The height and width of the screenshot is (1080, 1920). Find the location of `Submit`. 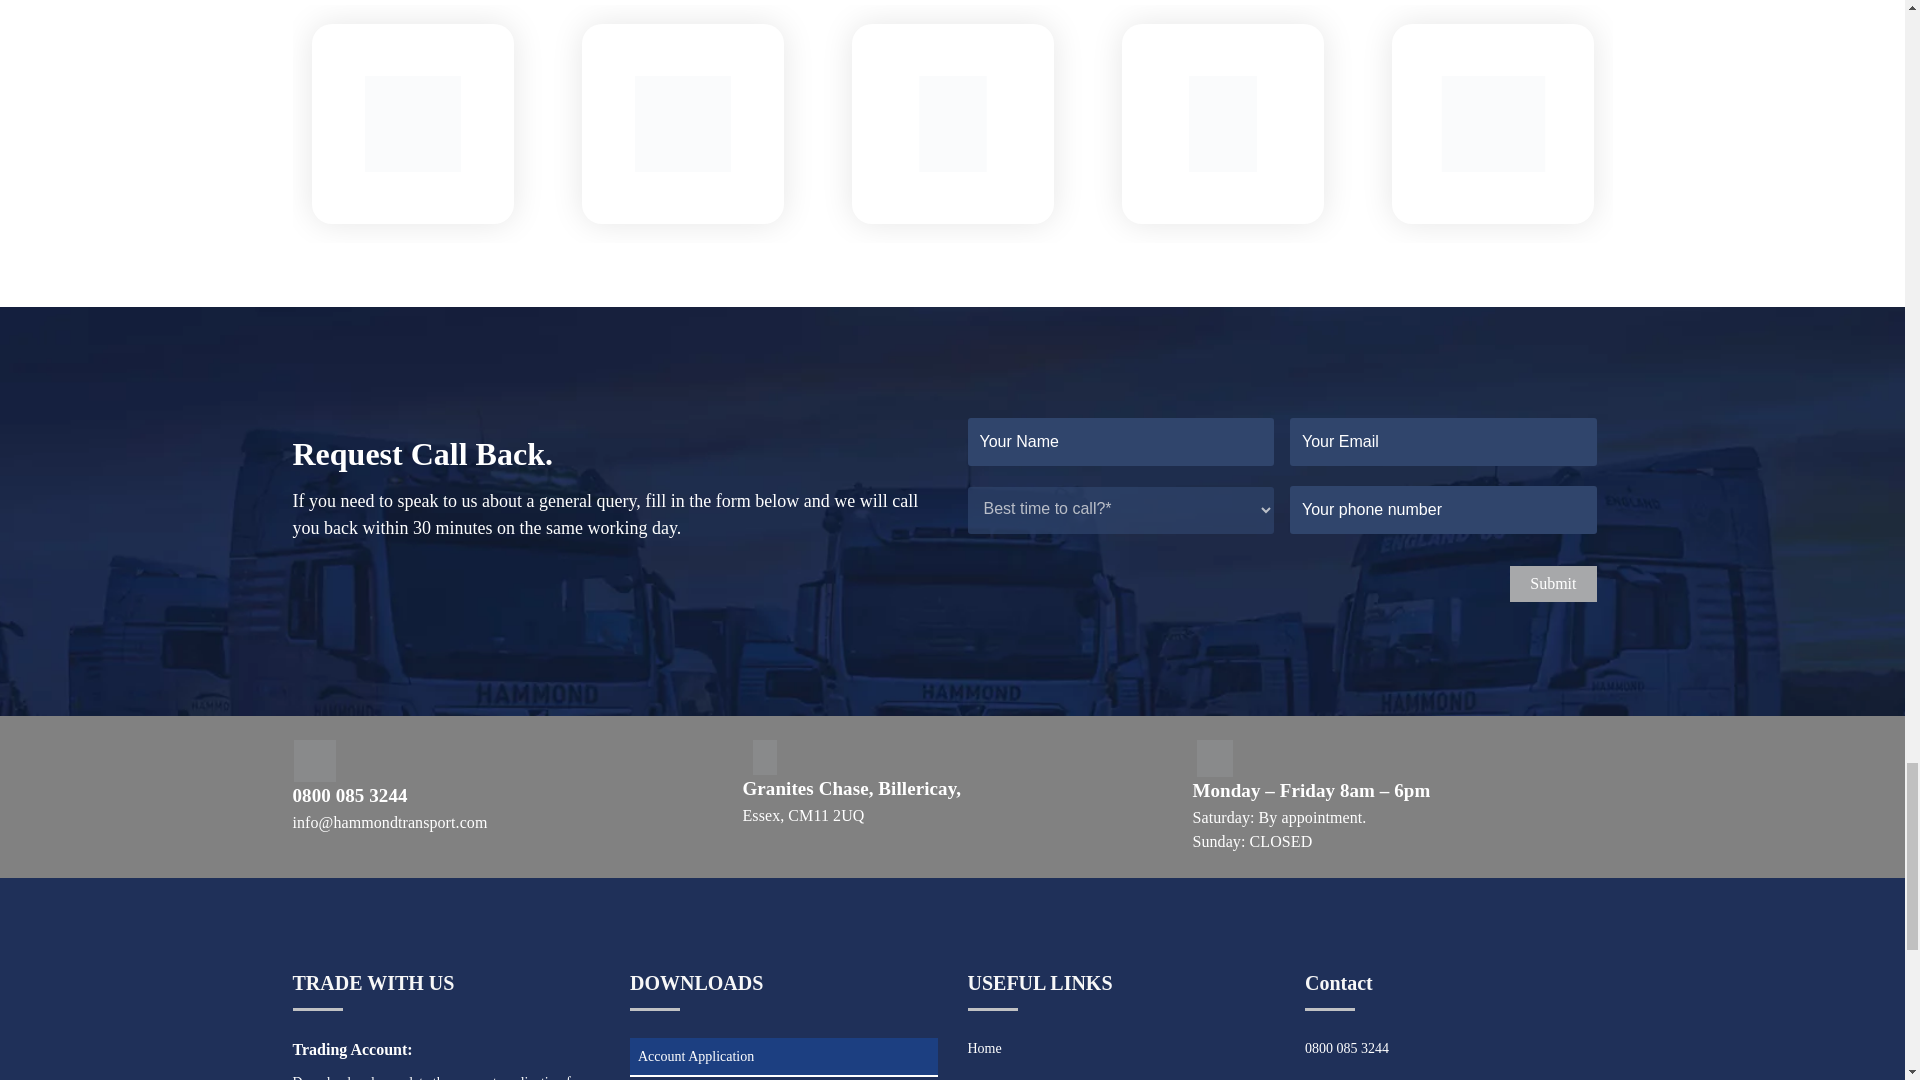

Submit is located at coordinates (1552, 583).